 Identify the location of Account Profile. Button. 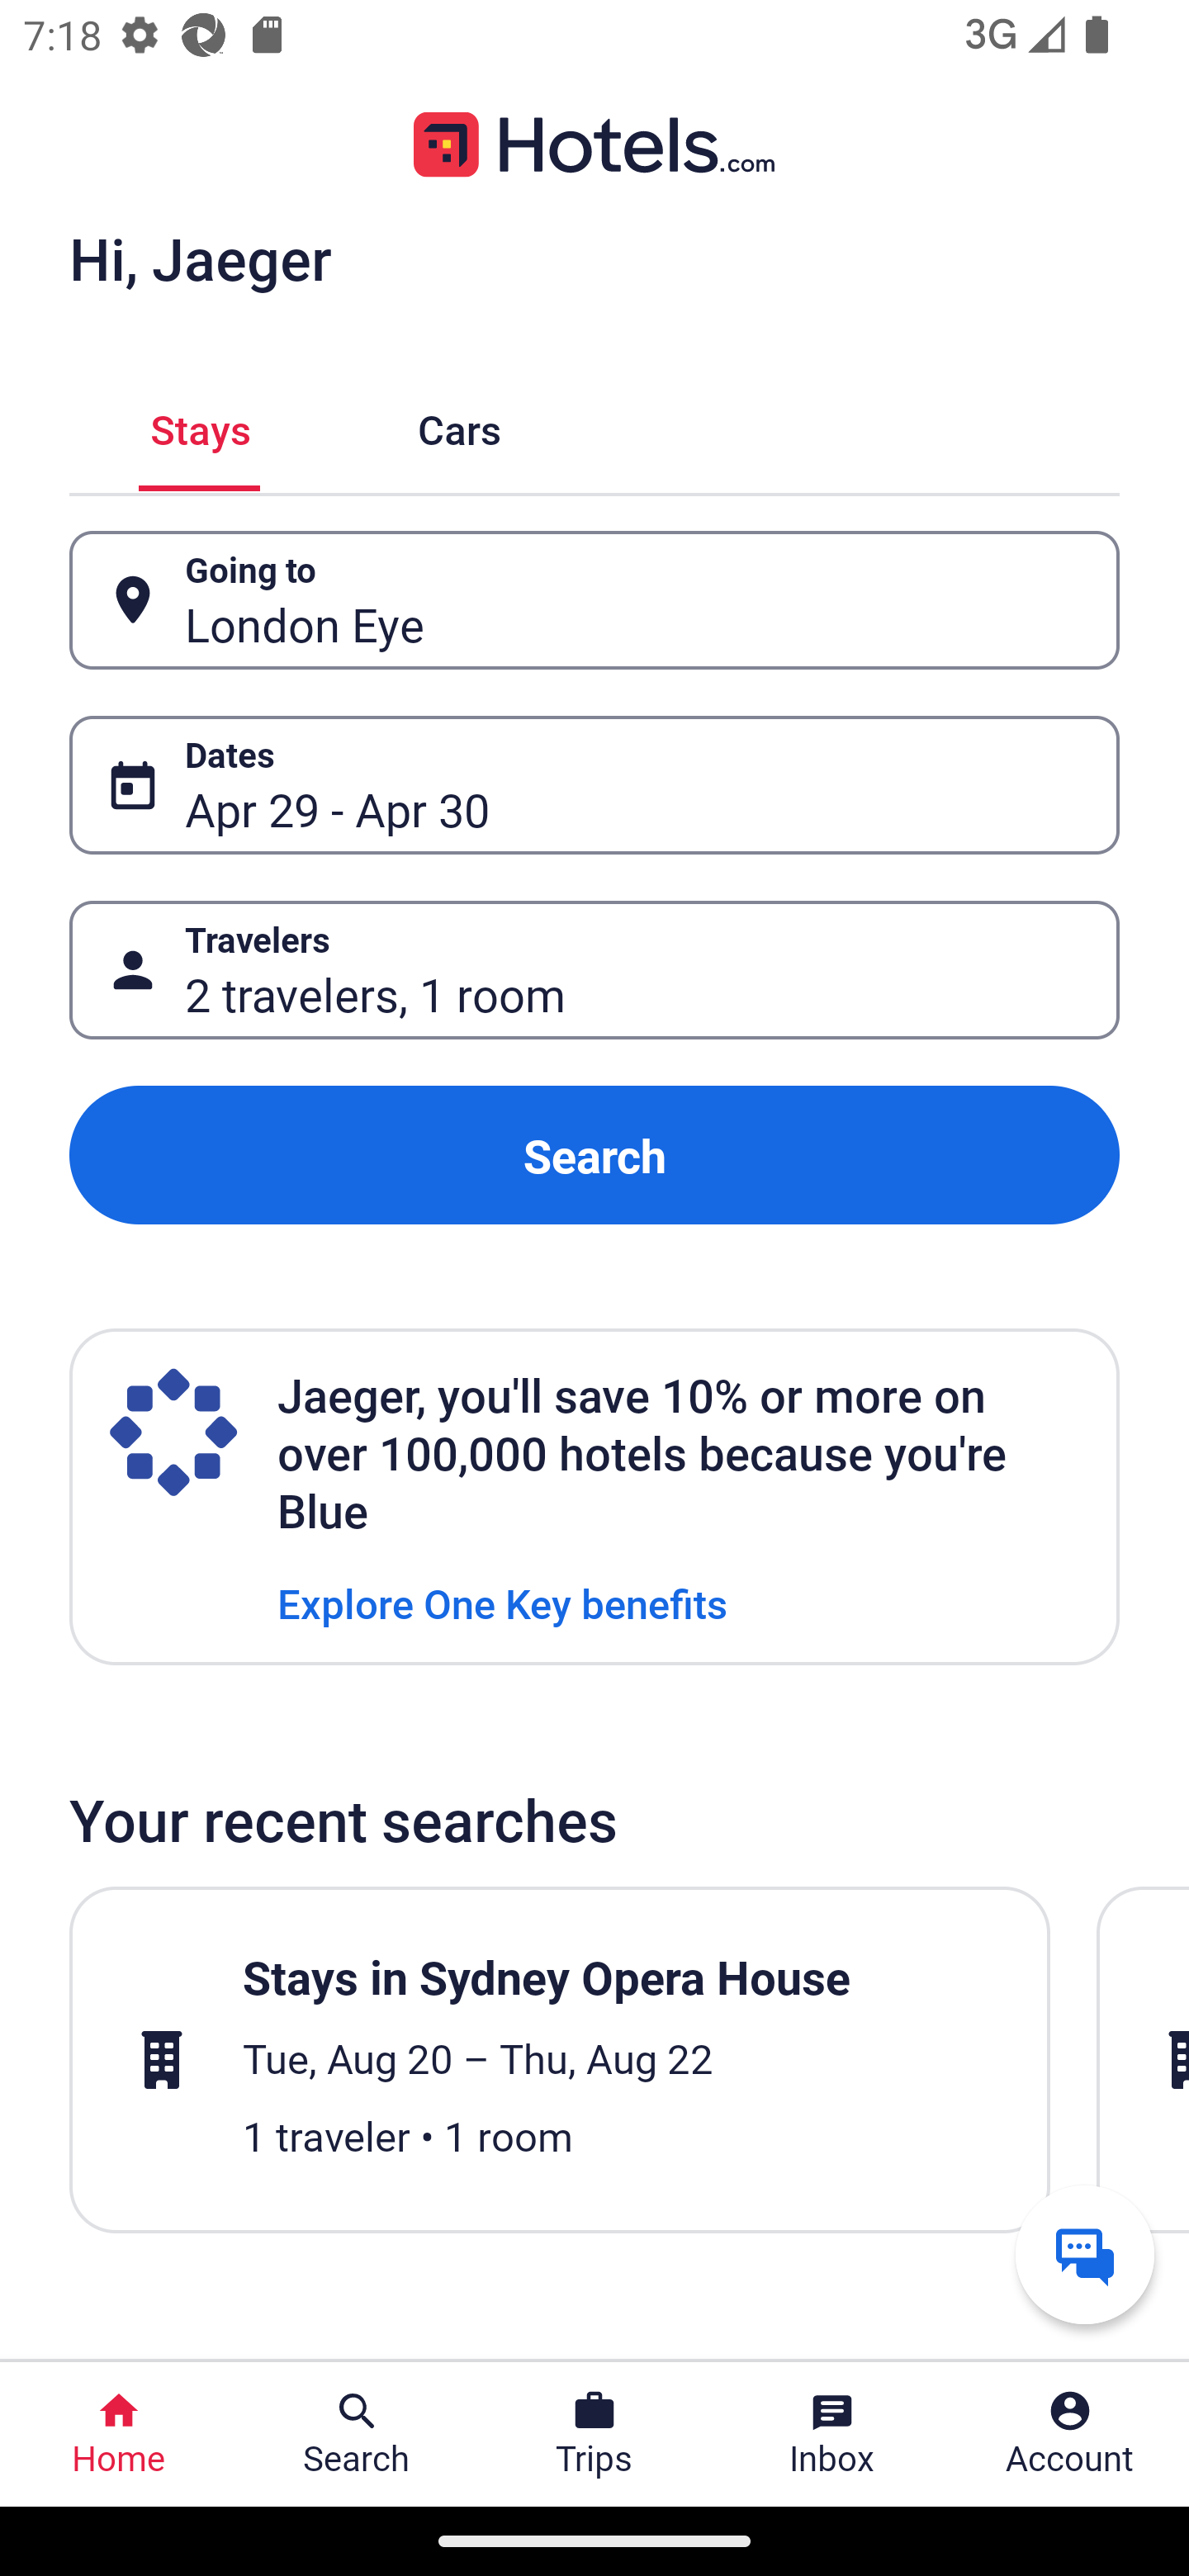
(1070, 2434).